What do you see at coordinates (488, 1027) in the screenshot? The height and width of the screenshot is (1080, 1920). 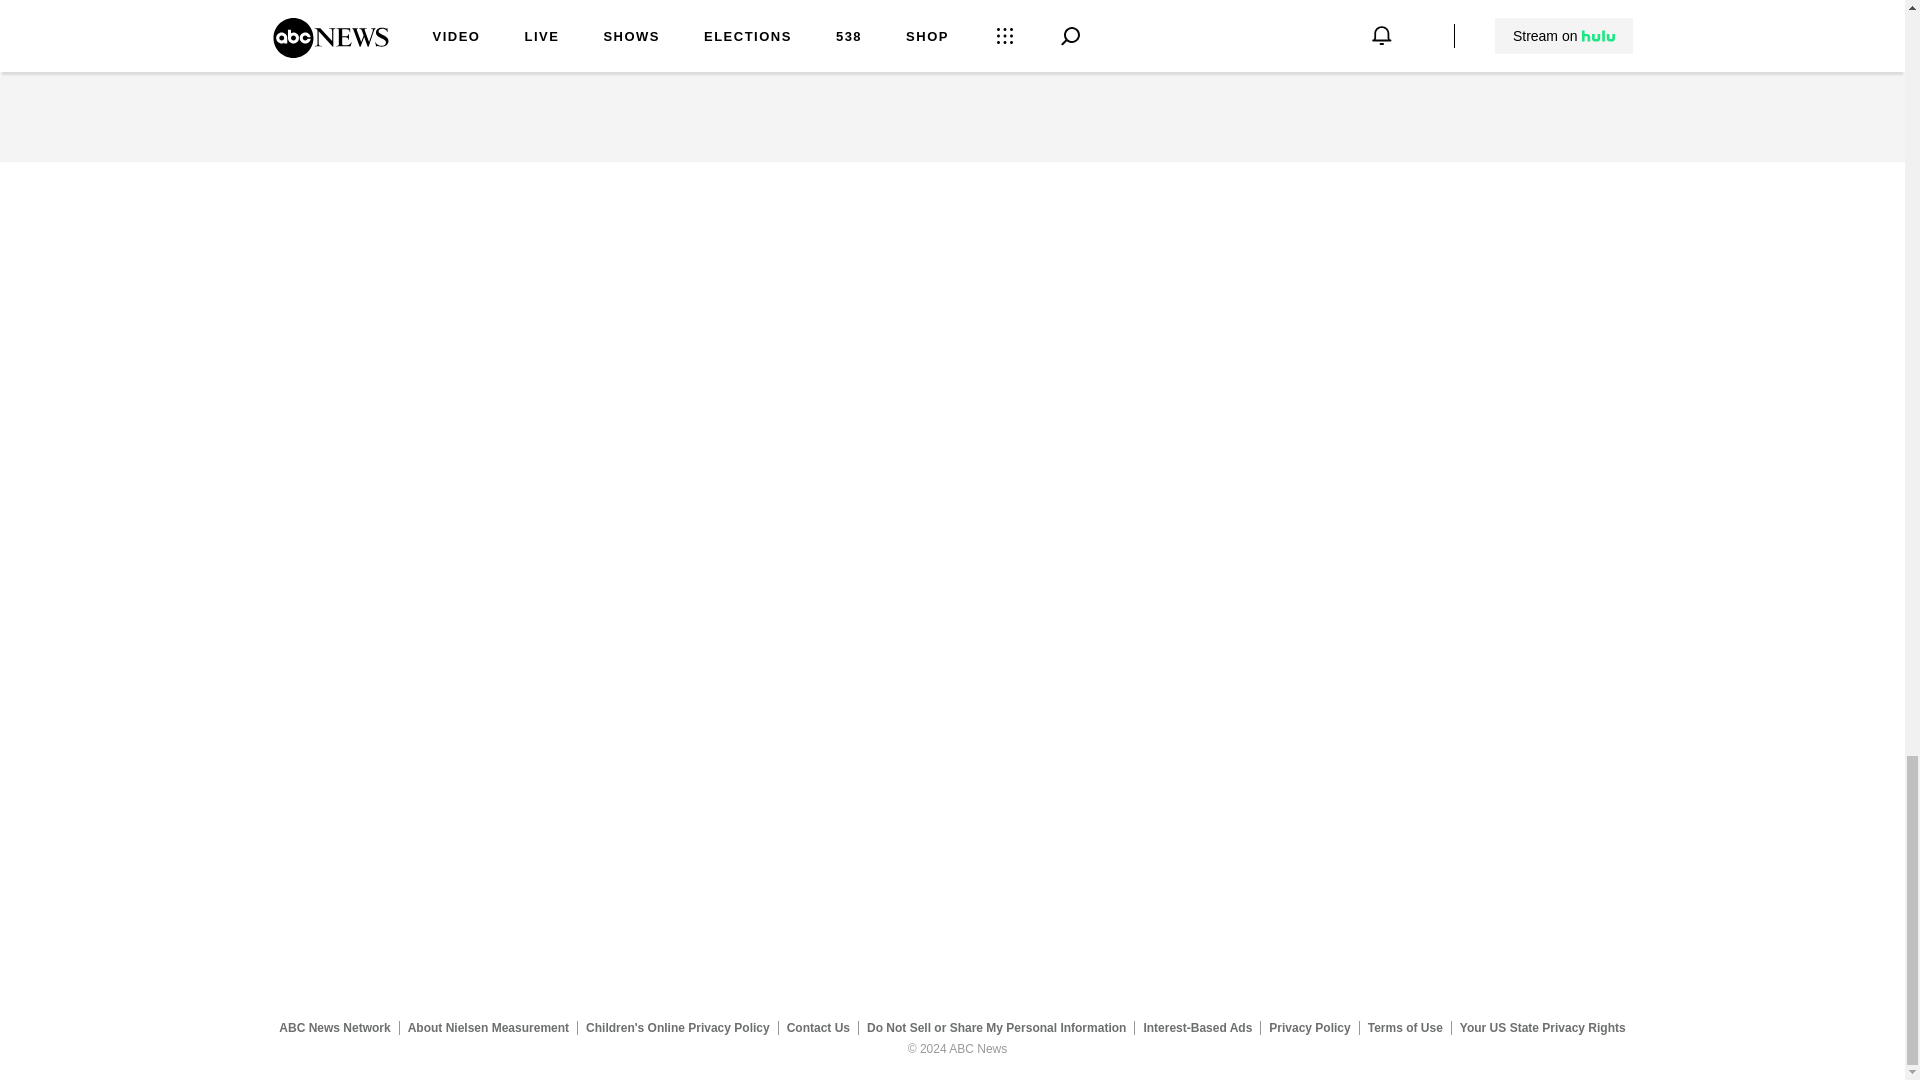 I see `About Nielsen Measurement` at bounding box center [488, 1027].